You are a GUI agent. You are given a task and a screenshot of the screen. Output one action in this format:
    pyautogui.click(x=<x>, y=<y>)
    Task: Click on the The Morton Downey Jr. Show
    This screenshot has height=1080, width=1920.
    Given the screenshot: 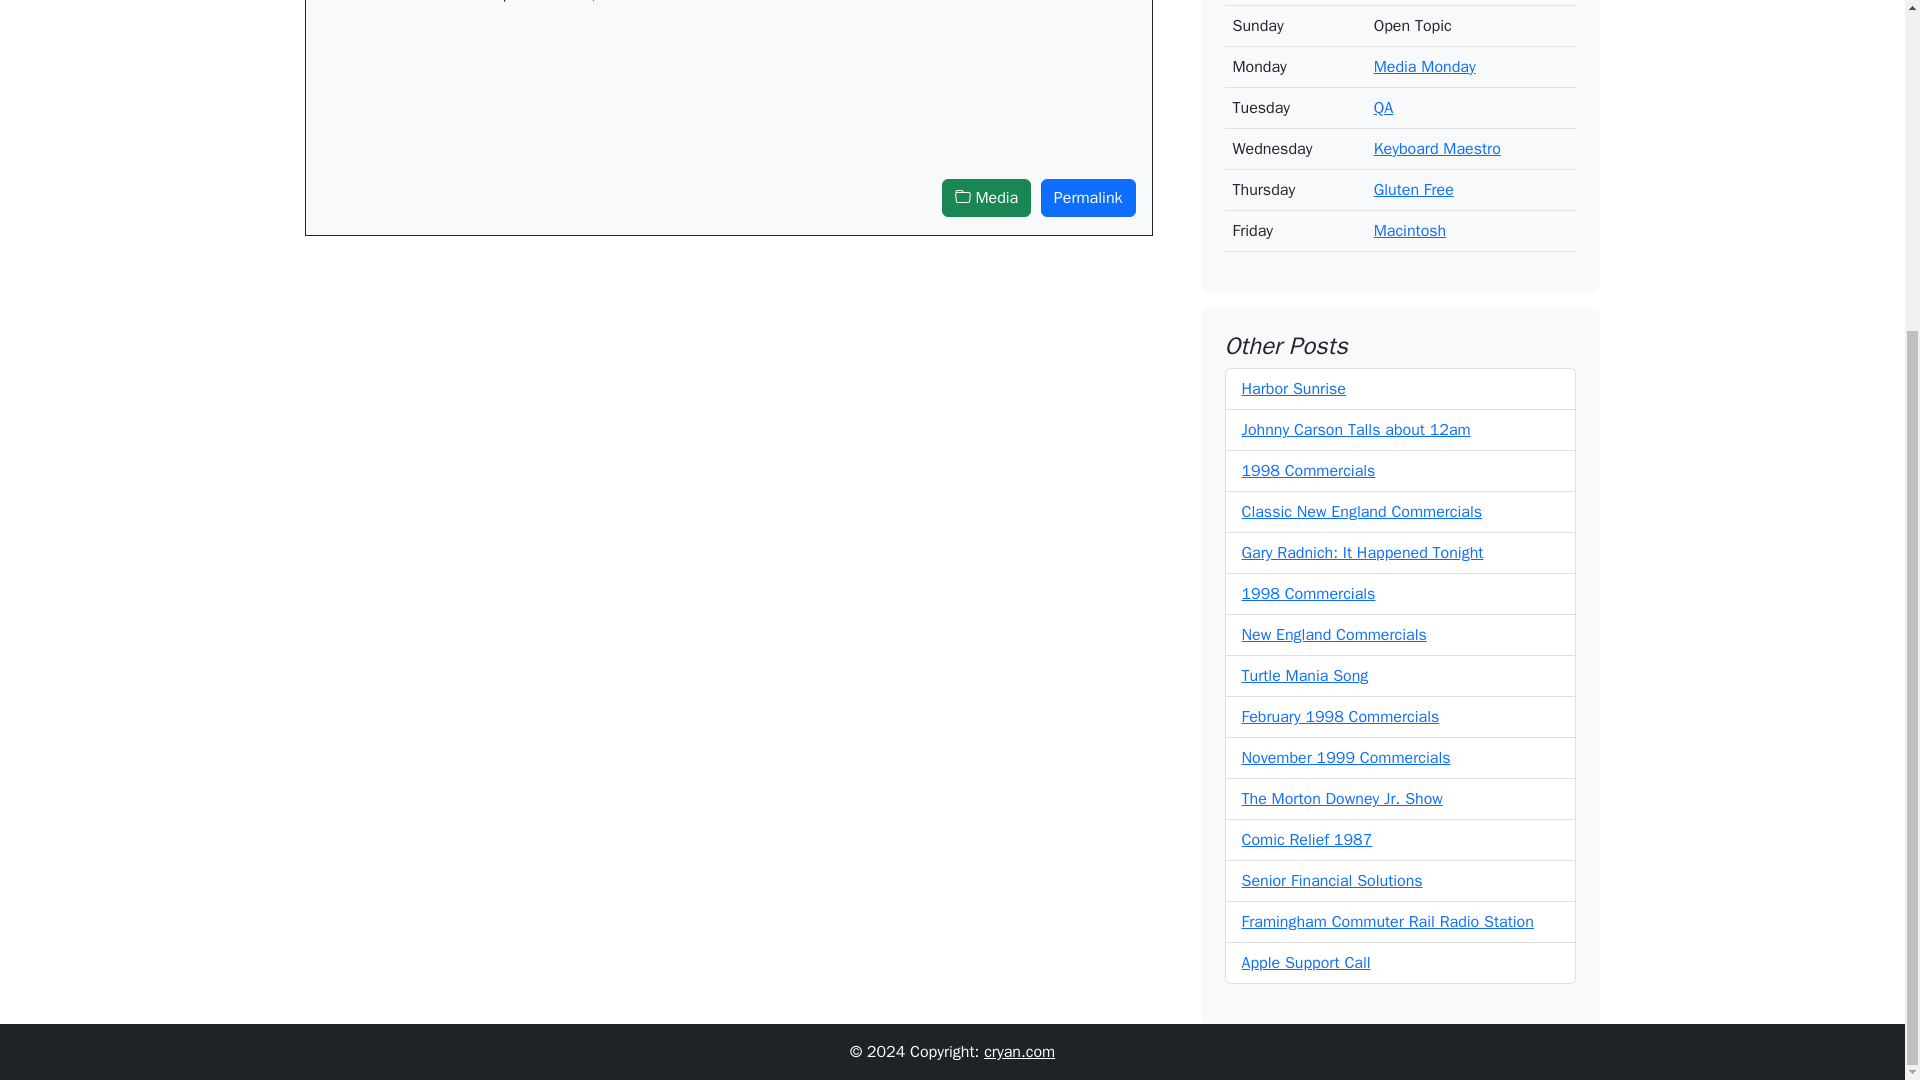 What is the action you would take?
    pyautogui.click(x=1342, y=782)
    